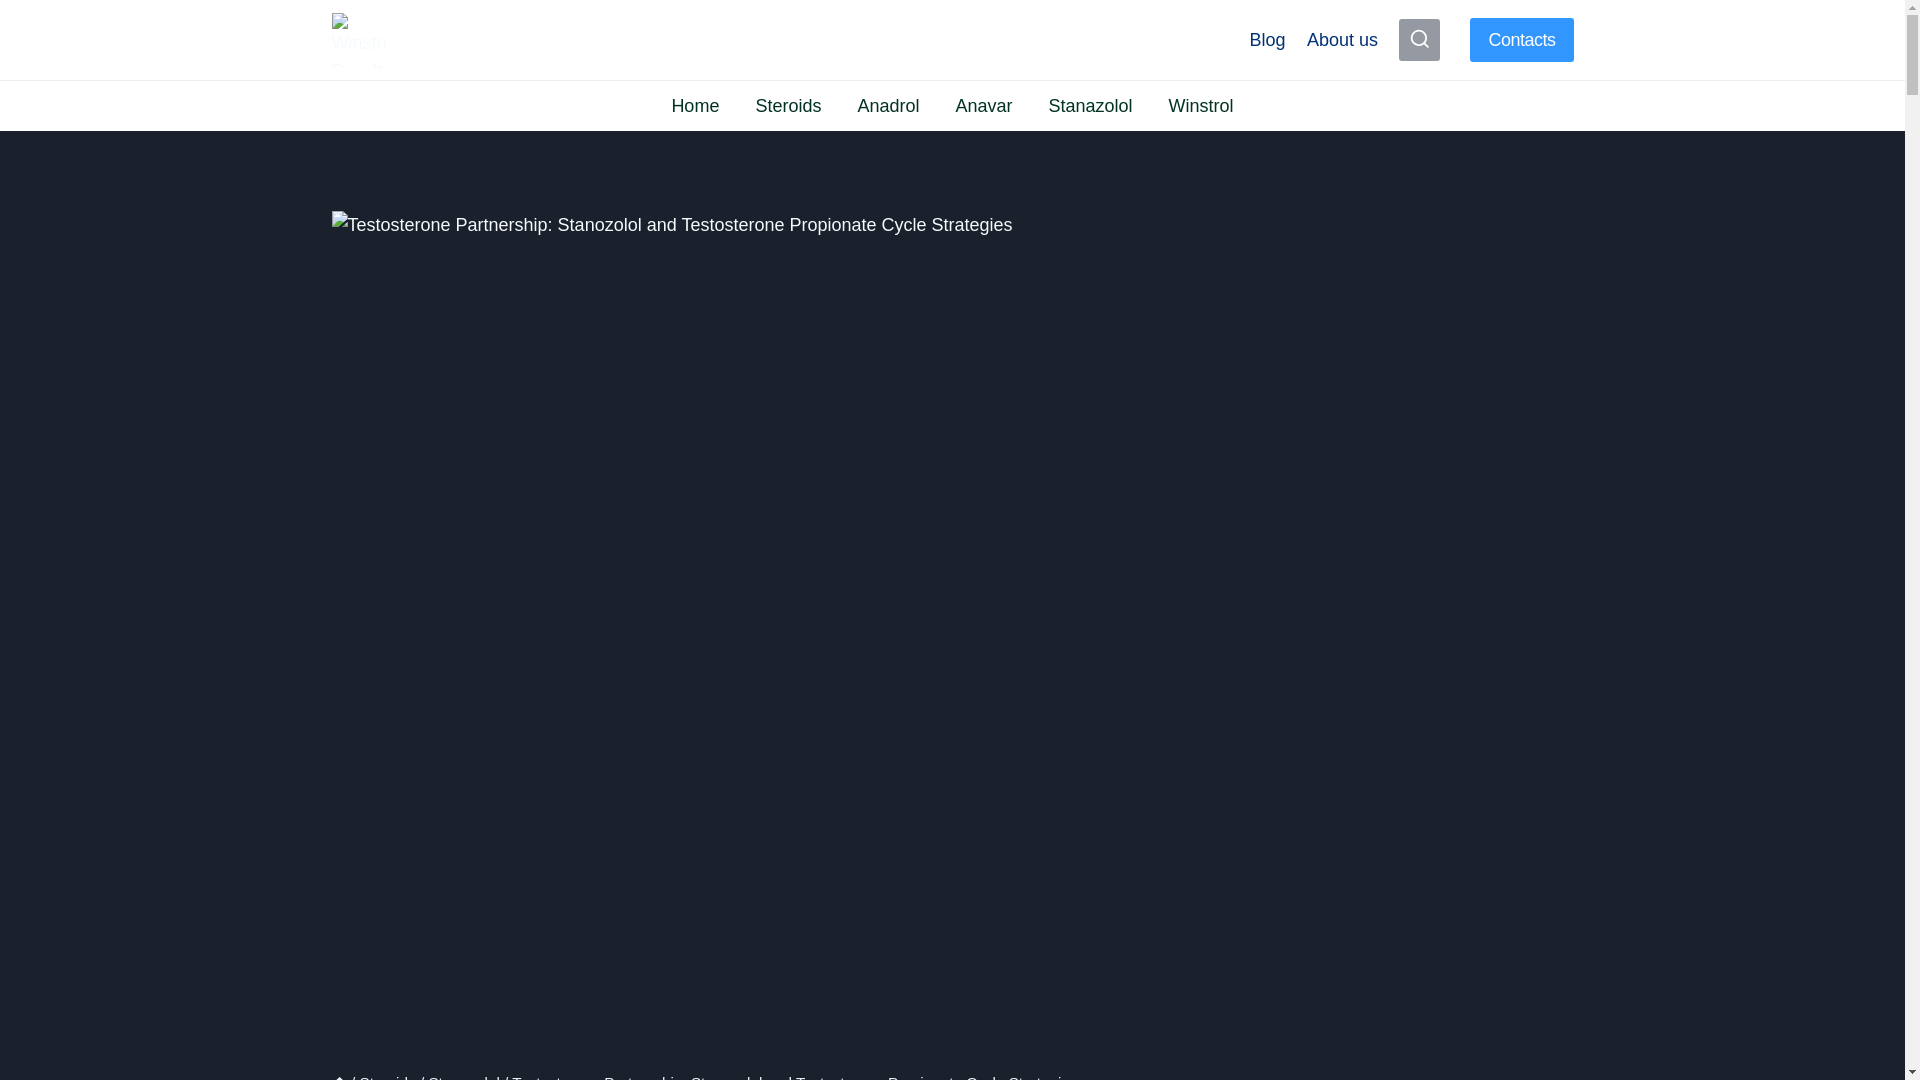  Describe the element at coordinates (1090, 106) in the screenshot. I see `Stanazolol` at that location.